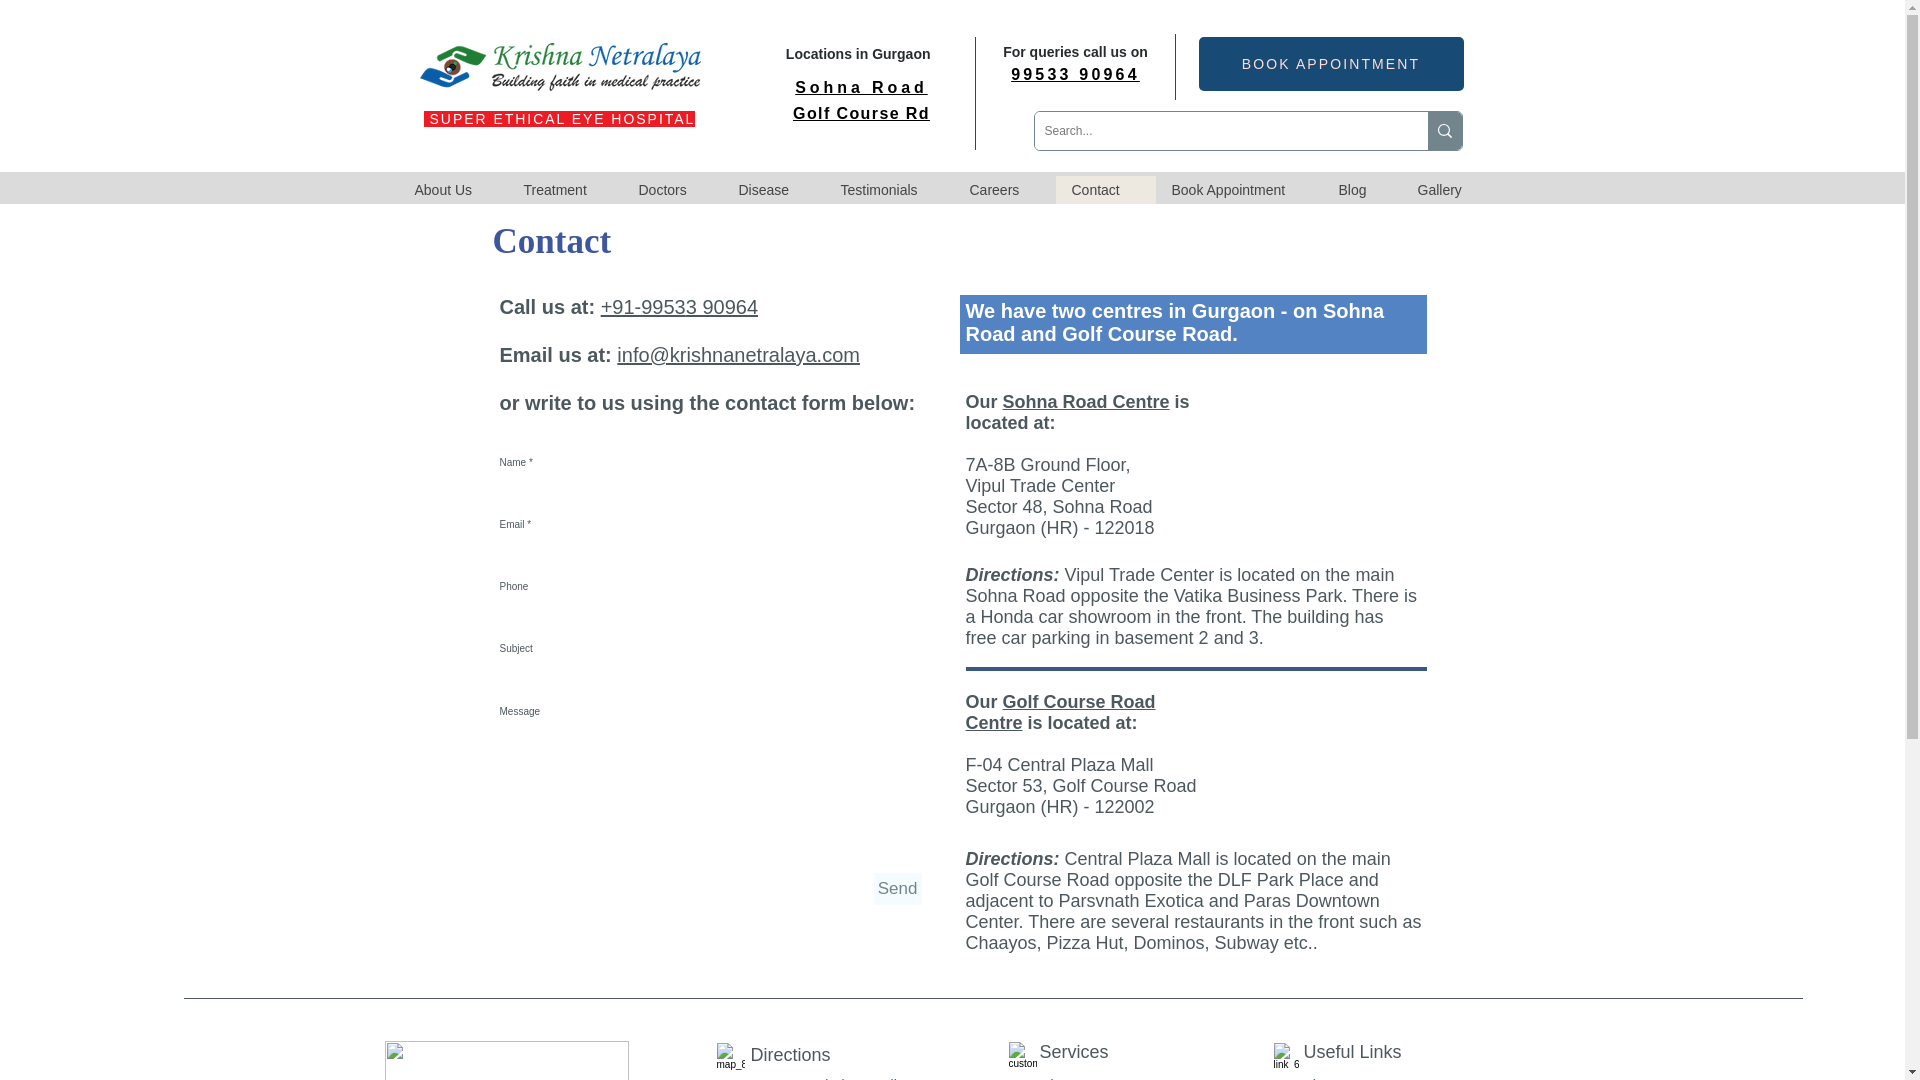  I want to click on Testimonials, so click(888, 190).